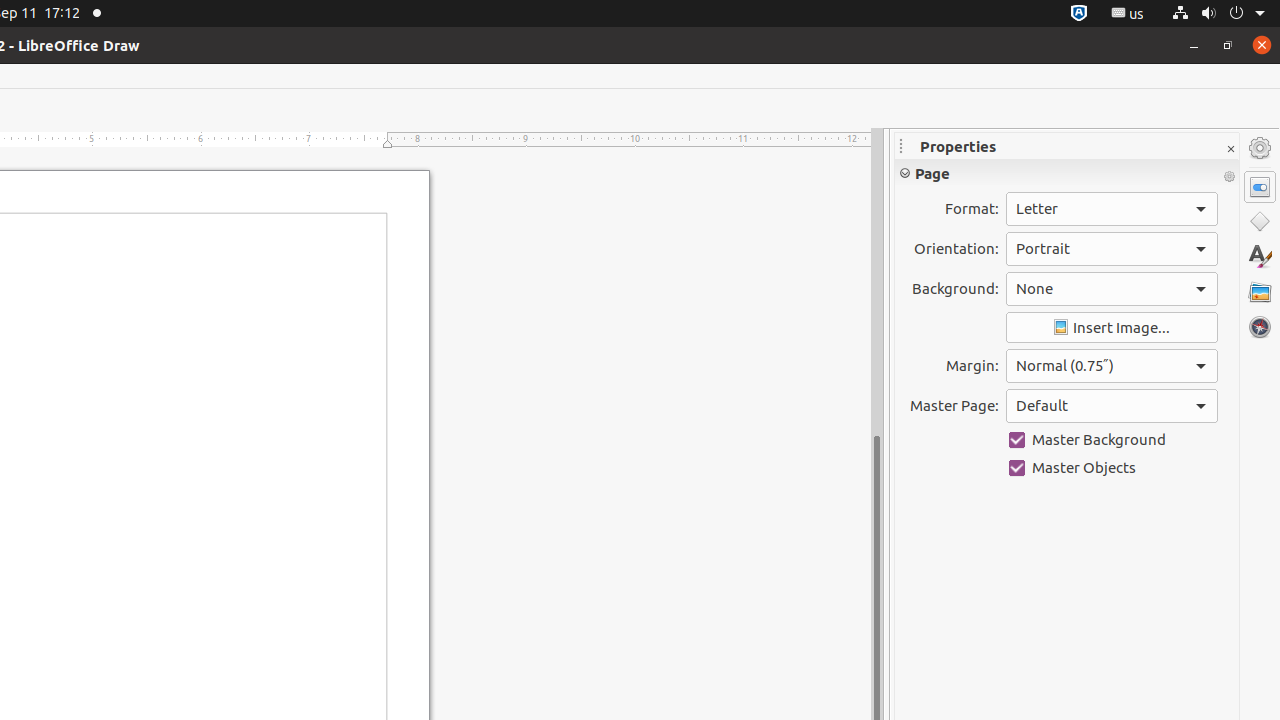  I want to click on Shapes, so click(1260, 222).